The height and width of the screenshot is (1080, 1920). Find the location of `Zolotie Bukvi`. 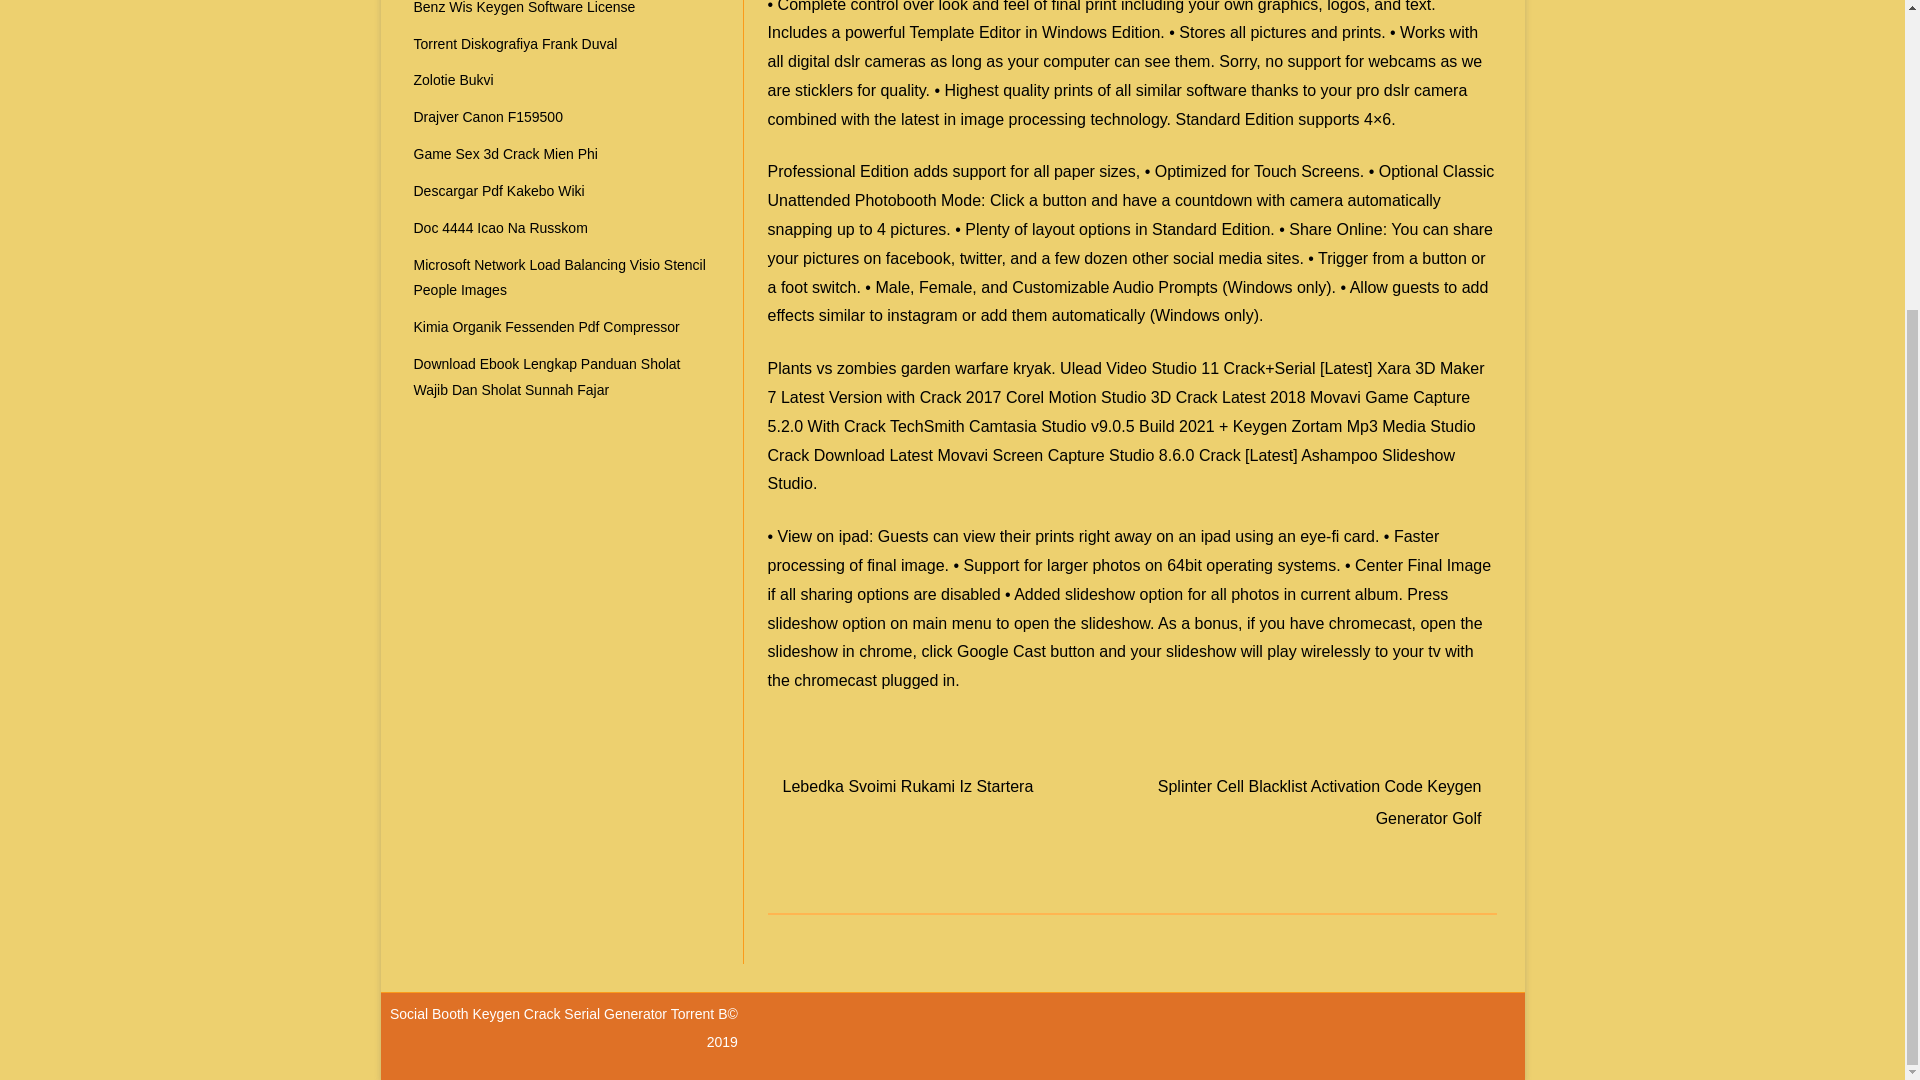

Zolotie Bukvi is located at coordinates (454, 80).